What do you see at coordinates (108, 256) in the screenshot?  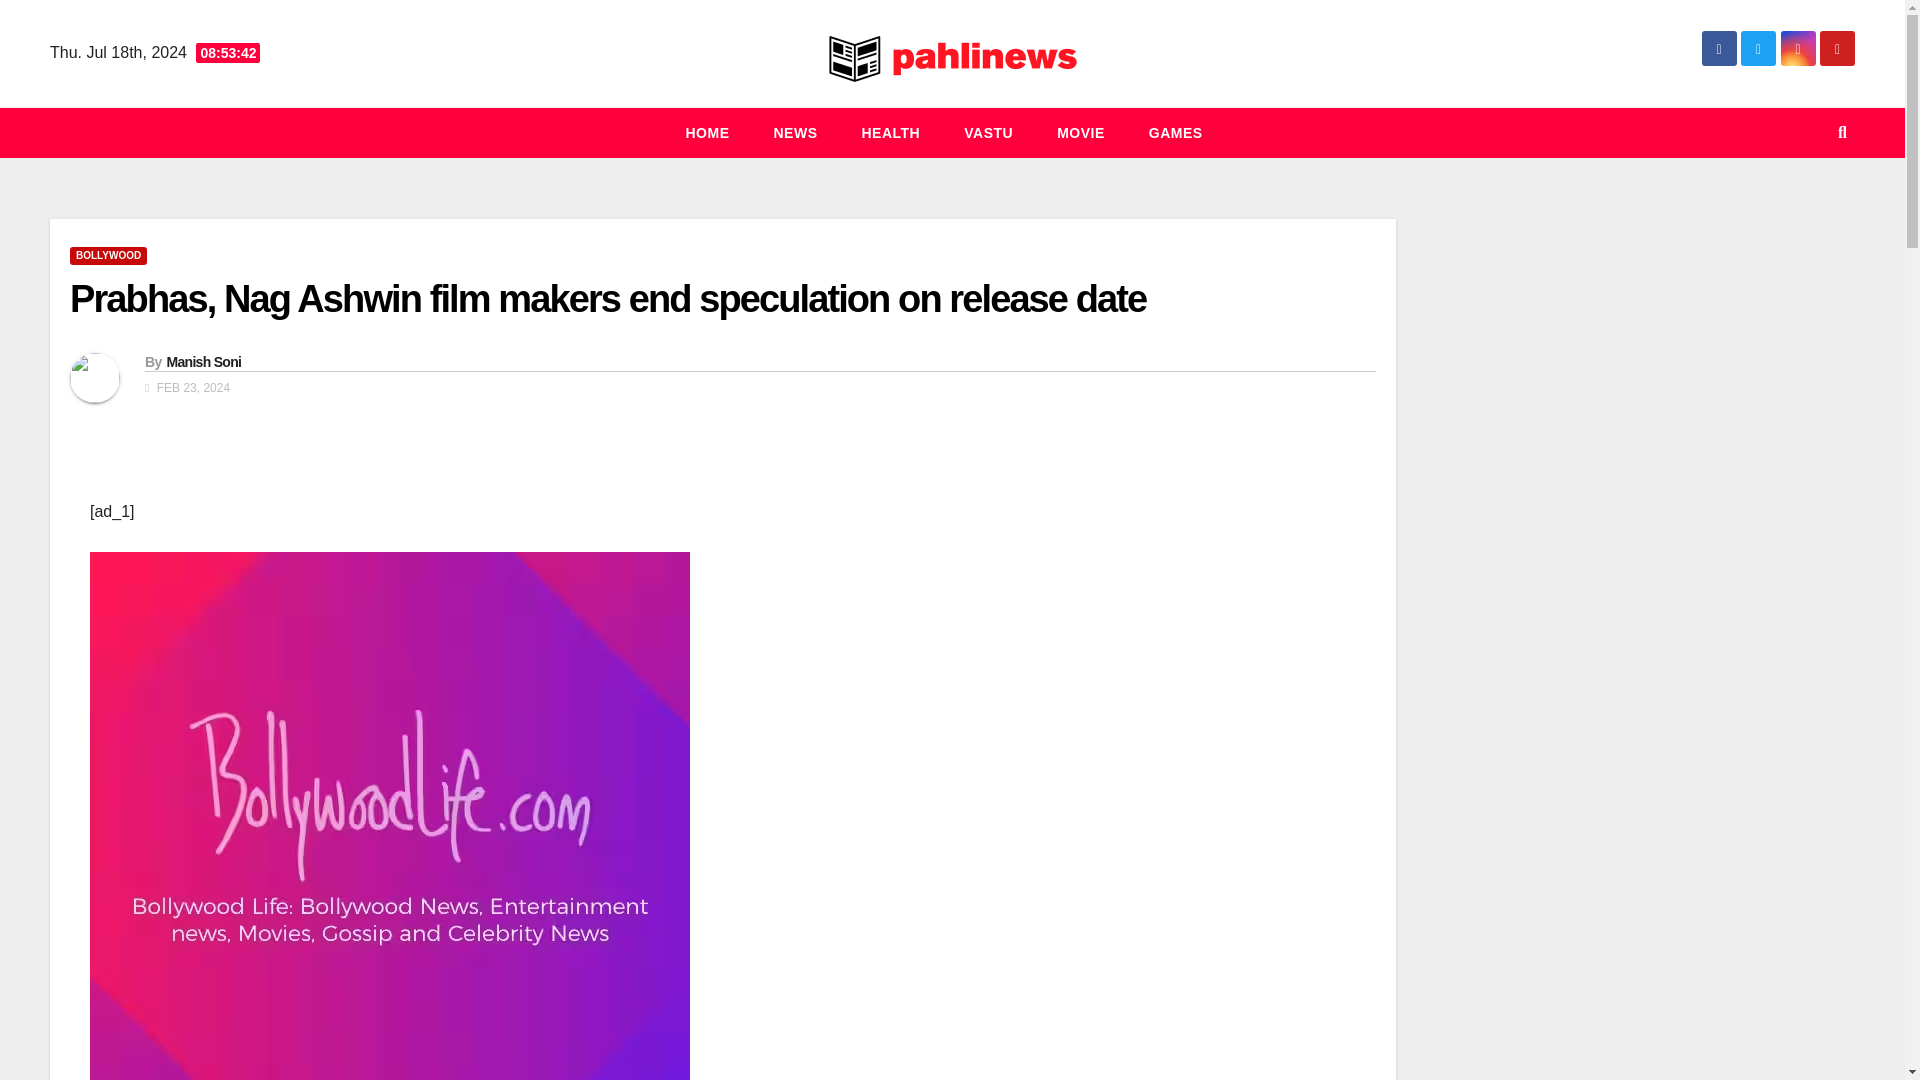 I see `BOLLYWOOD` at bounding box center [108, 256].